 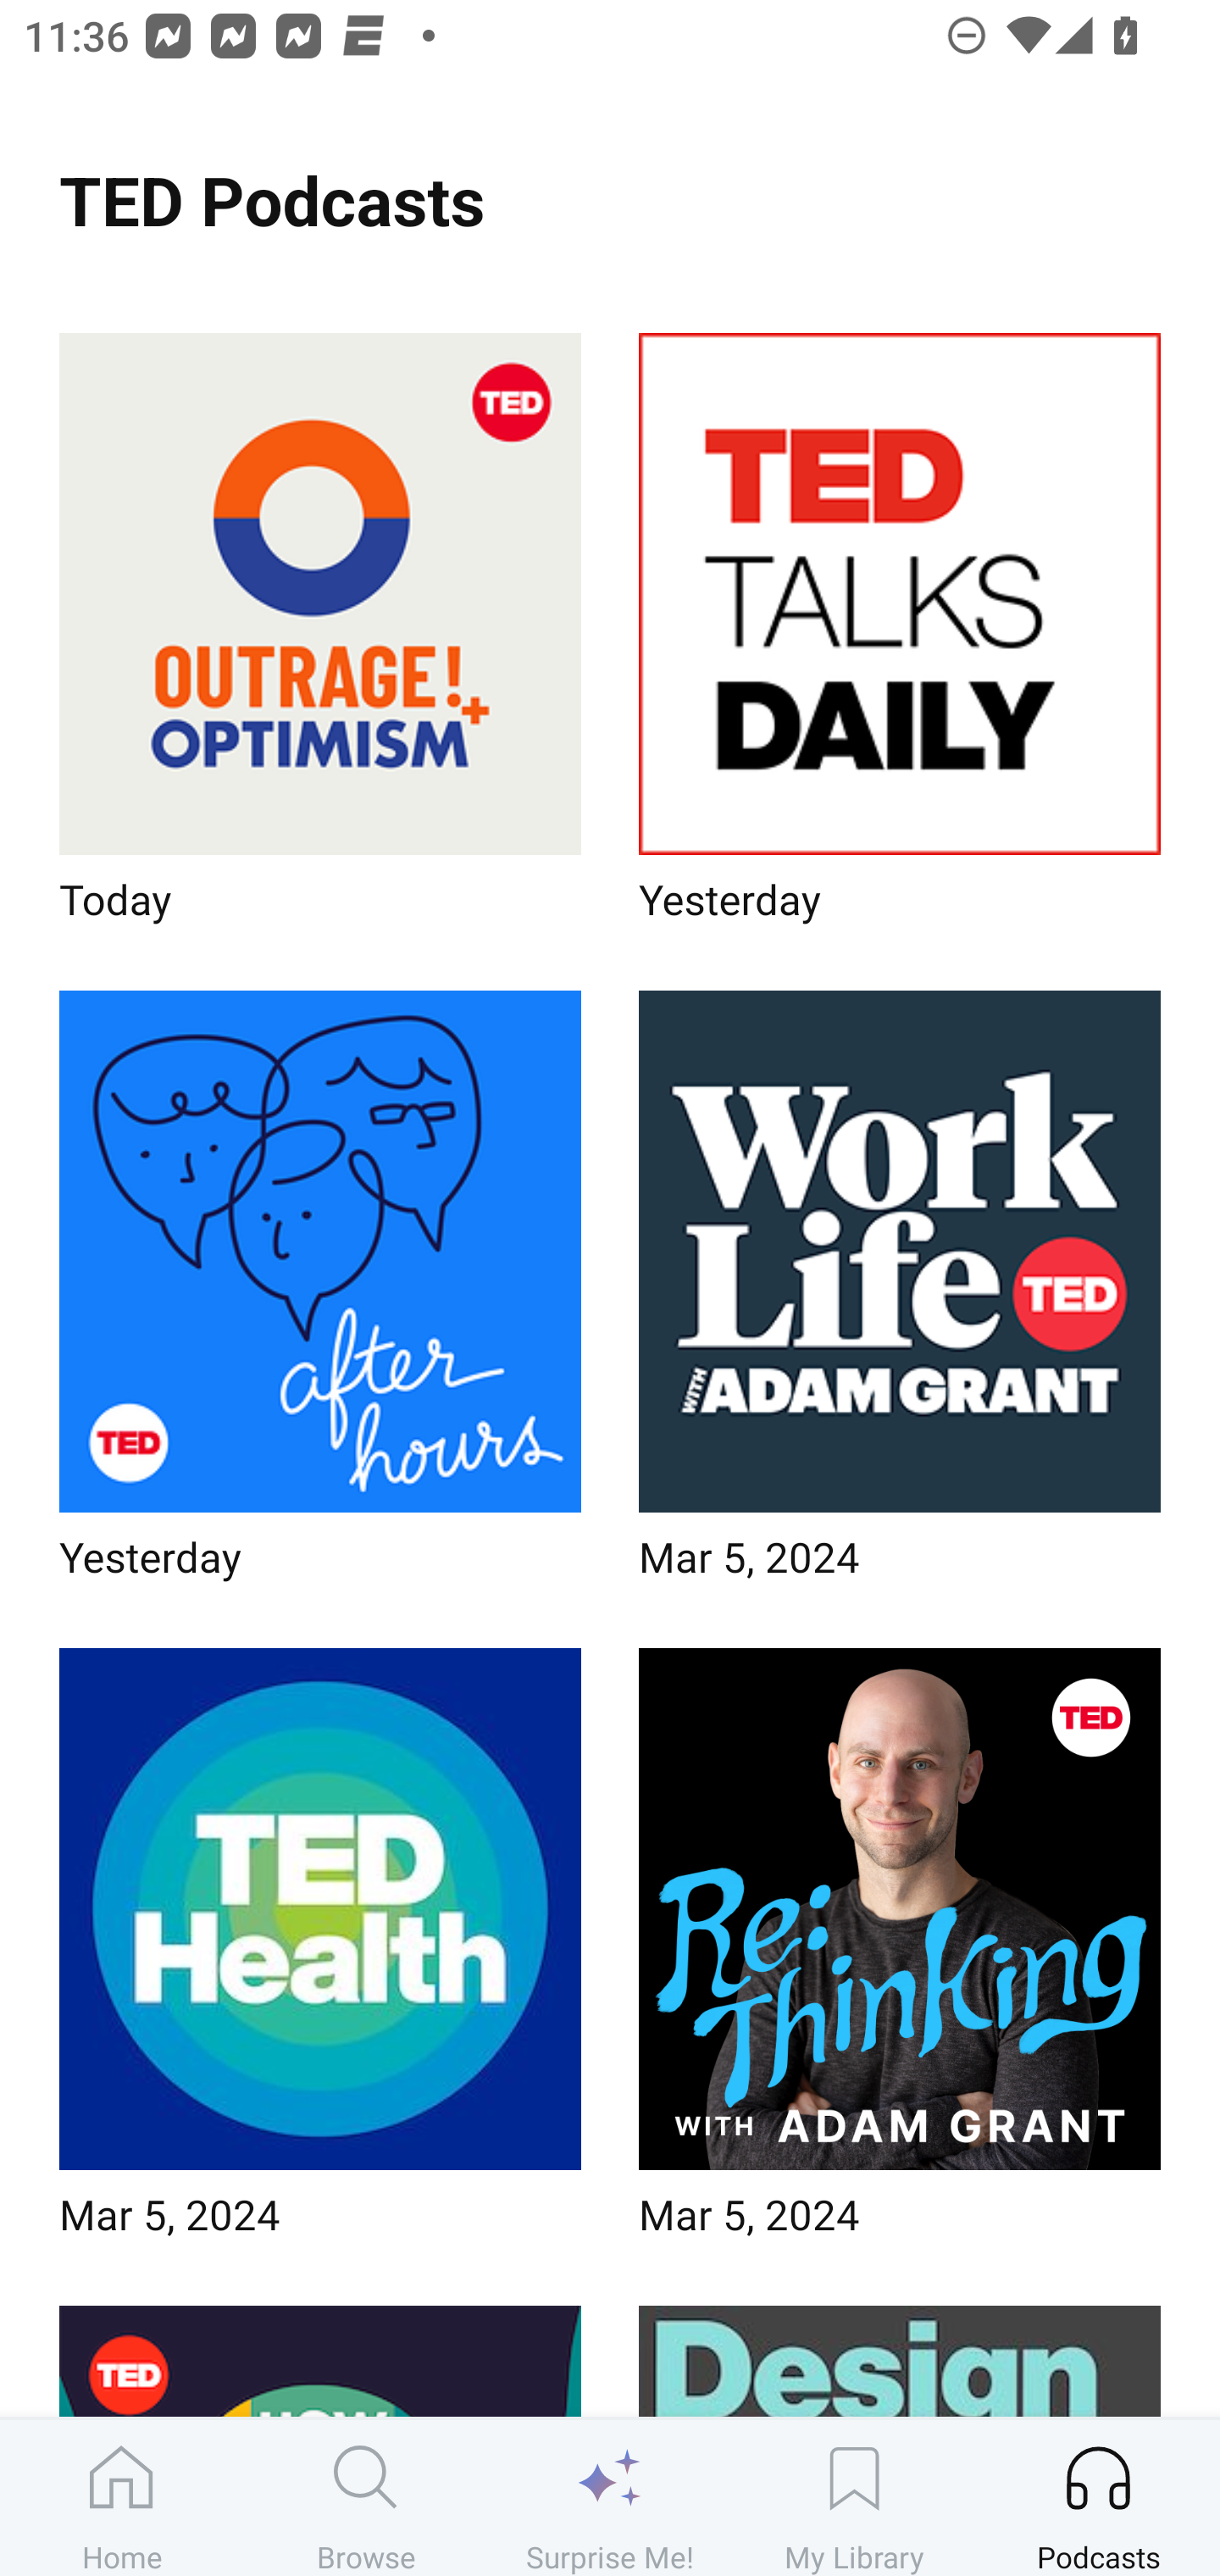 What do you see at coordinates (610, 2497) in the screenshot?
I see `Surprise Me!` at bounding box center [610, 2497].